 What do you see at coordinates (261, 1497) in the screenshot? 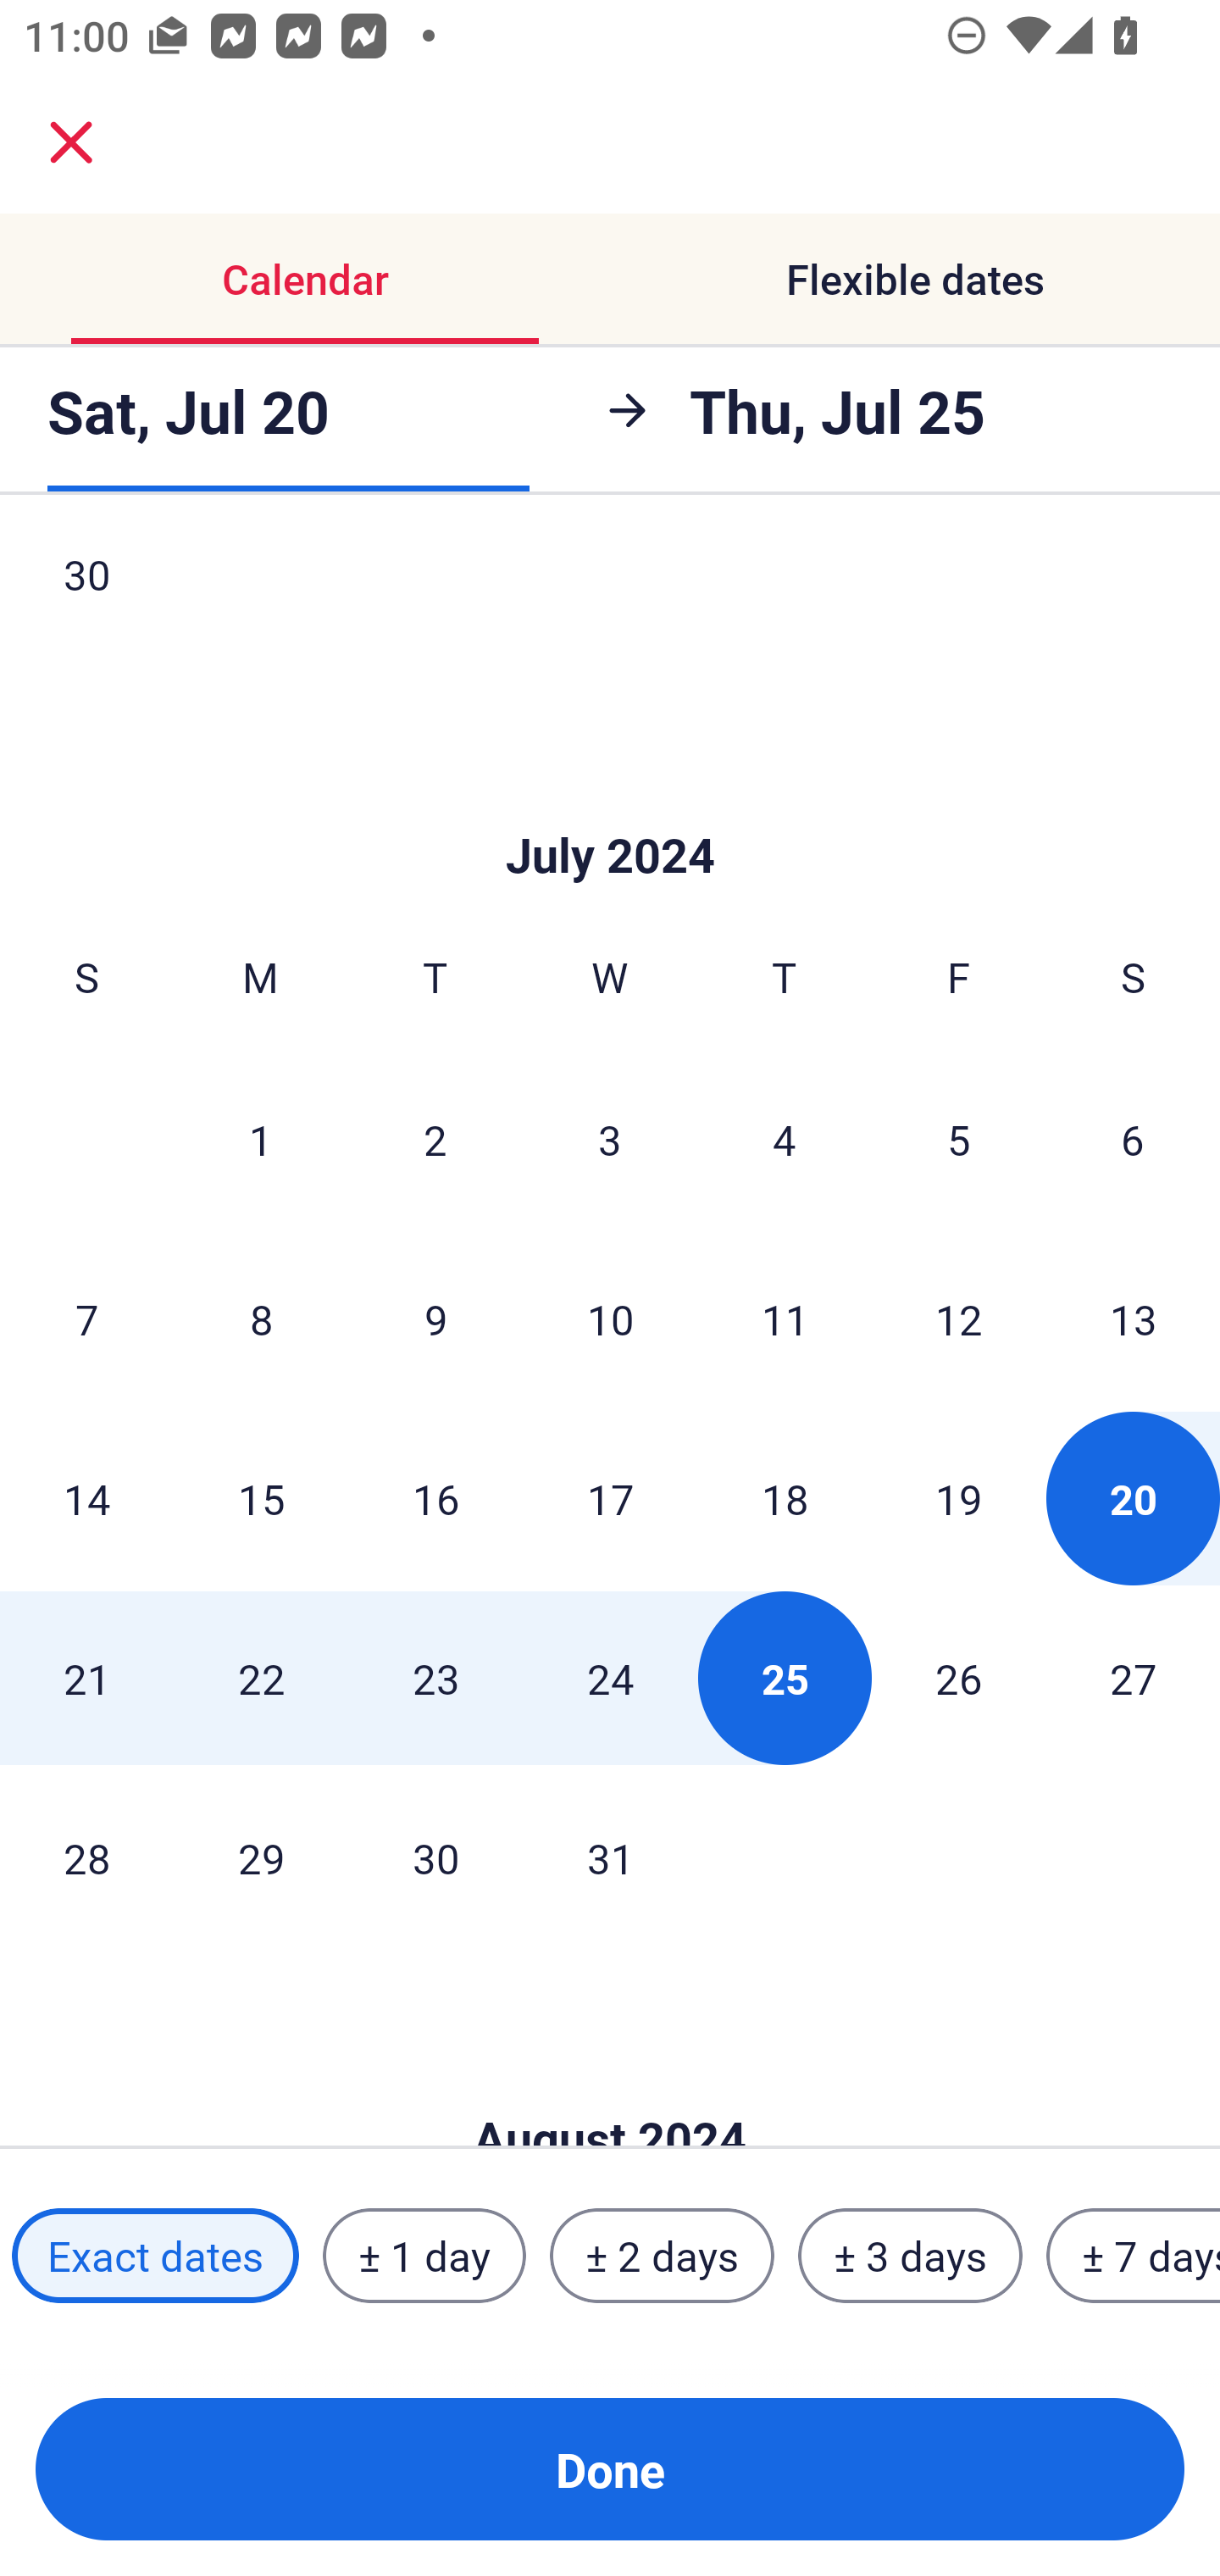
I see `15 Monday, July 15, 2024` at bounding box center [261, 1497].